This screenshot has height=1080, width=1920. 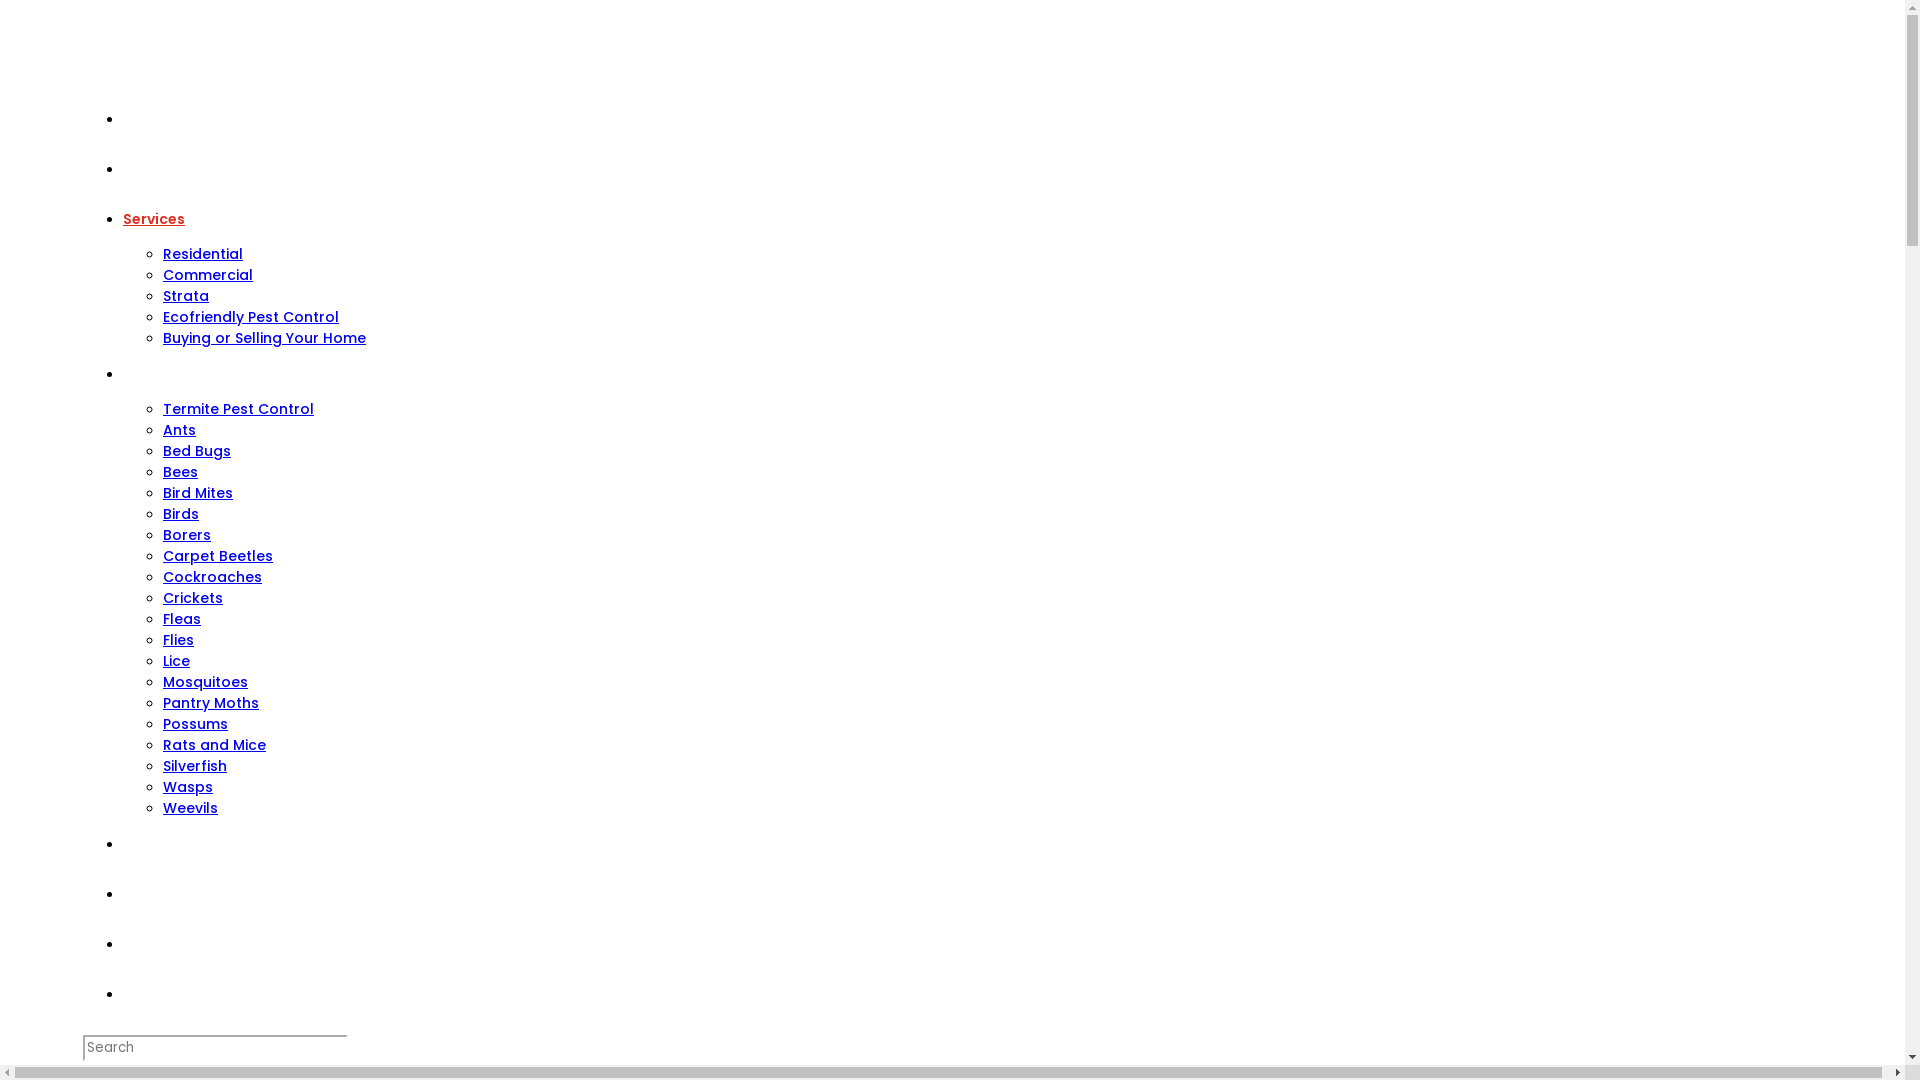 What do you see at coordinates (198, 493) in the screenshot?
I see `Bird Mites` at bounding box center [198, 493].